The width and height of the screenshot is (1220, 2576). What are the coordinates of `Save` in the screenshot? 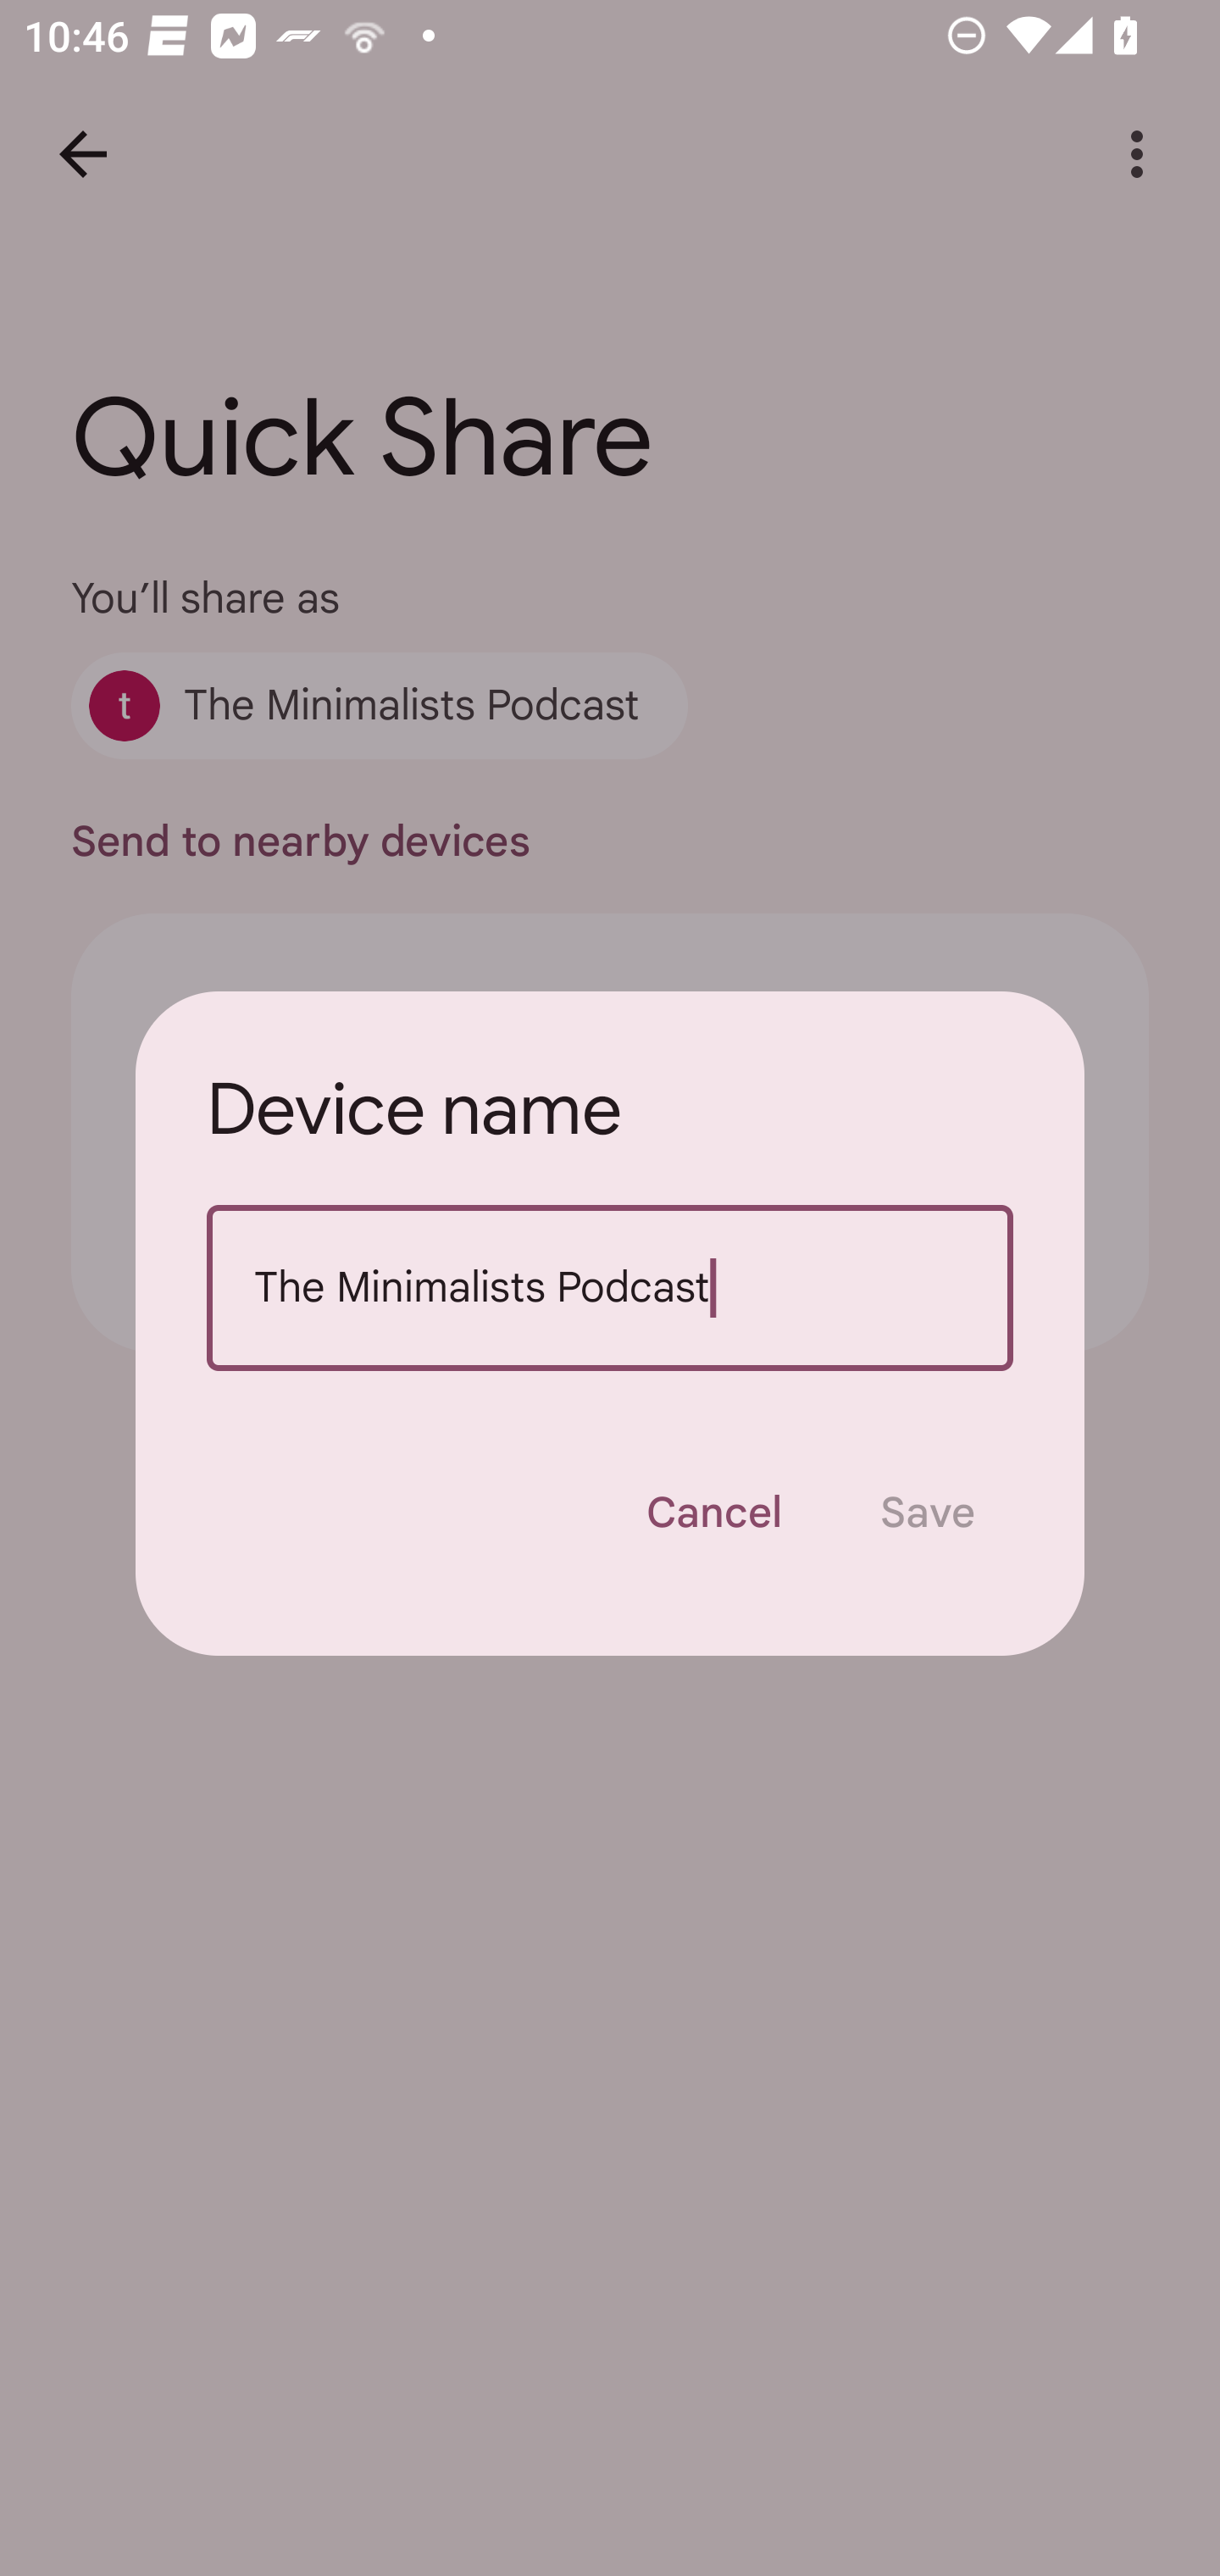 It's located at (927, 1513).